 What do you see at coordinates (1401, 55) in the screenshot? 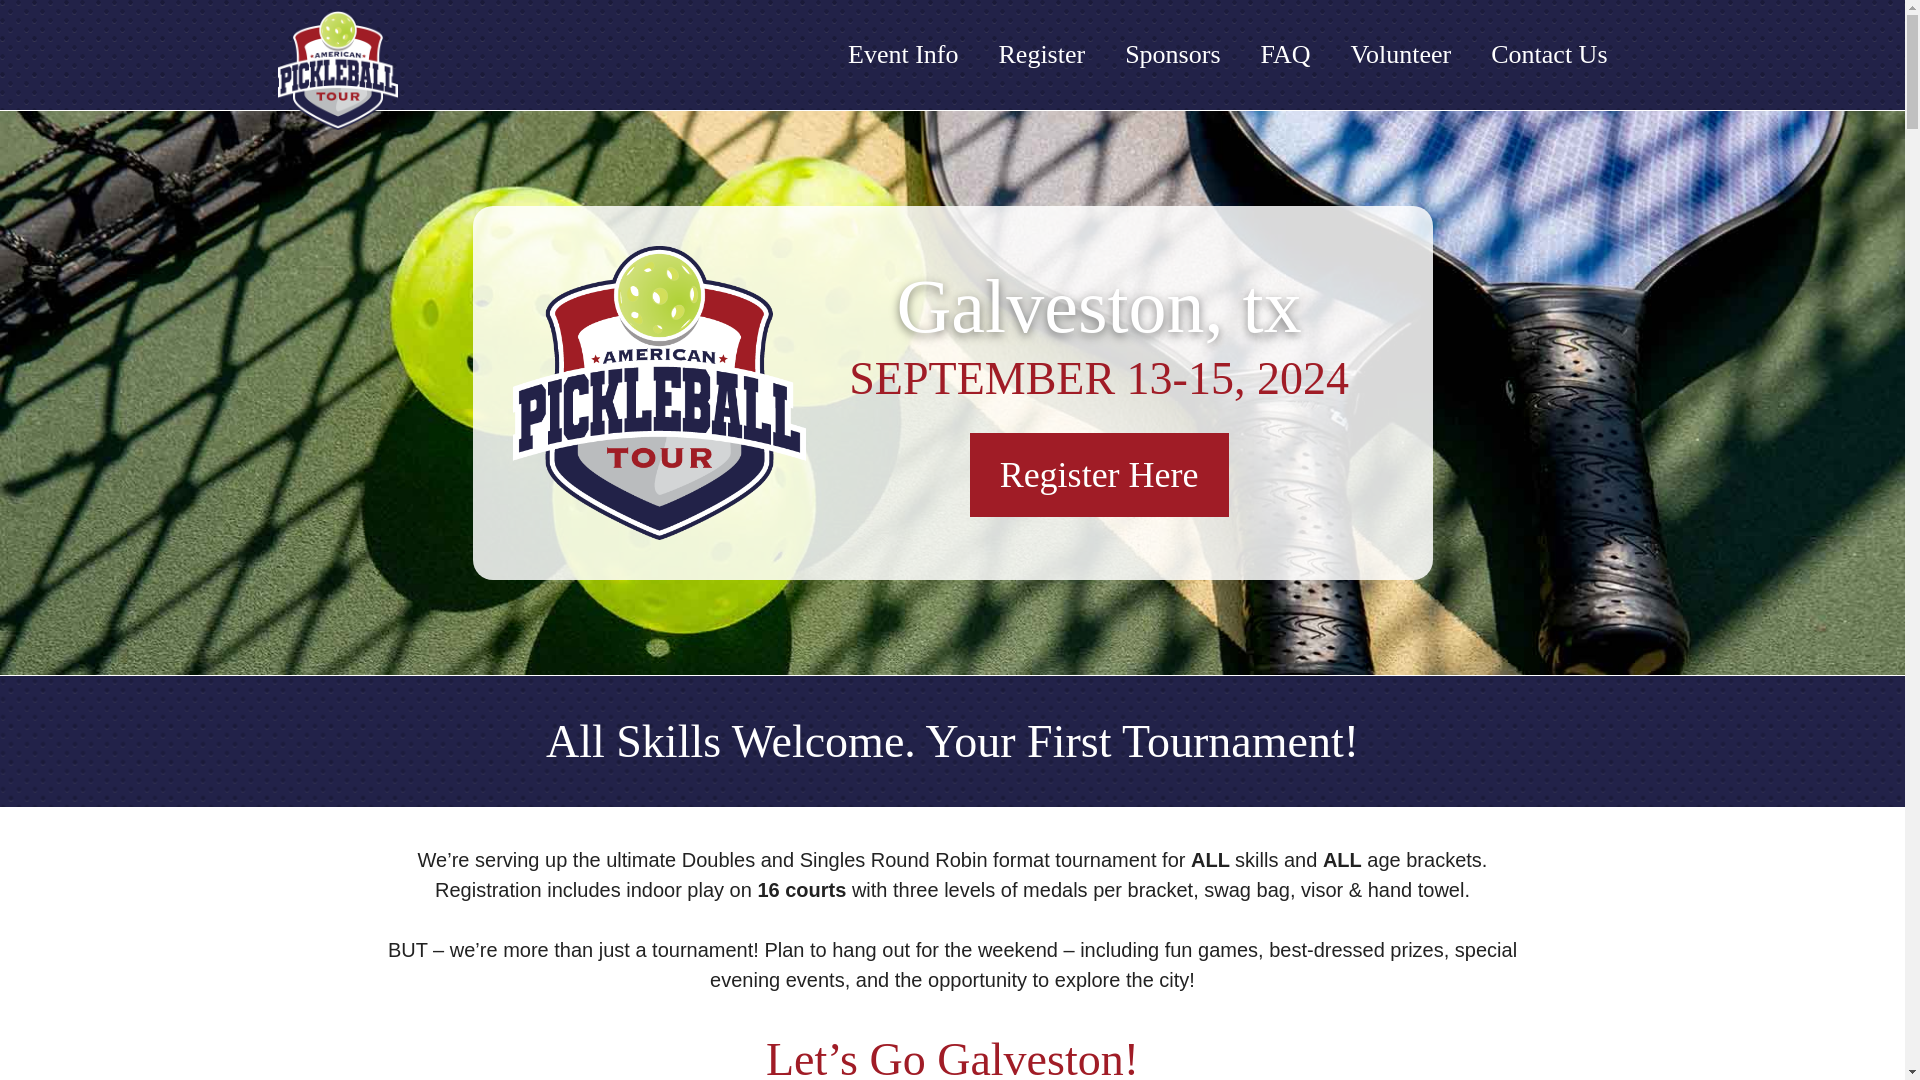
I see `Volunteer` at bounding box center [1401, 55].